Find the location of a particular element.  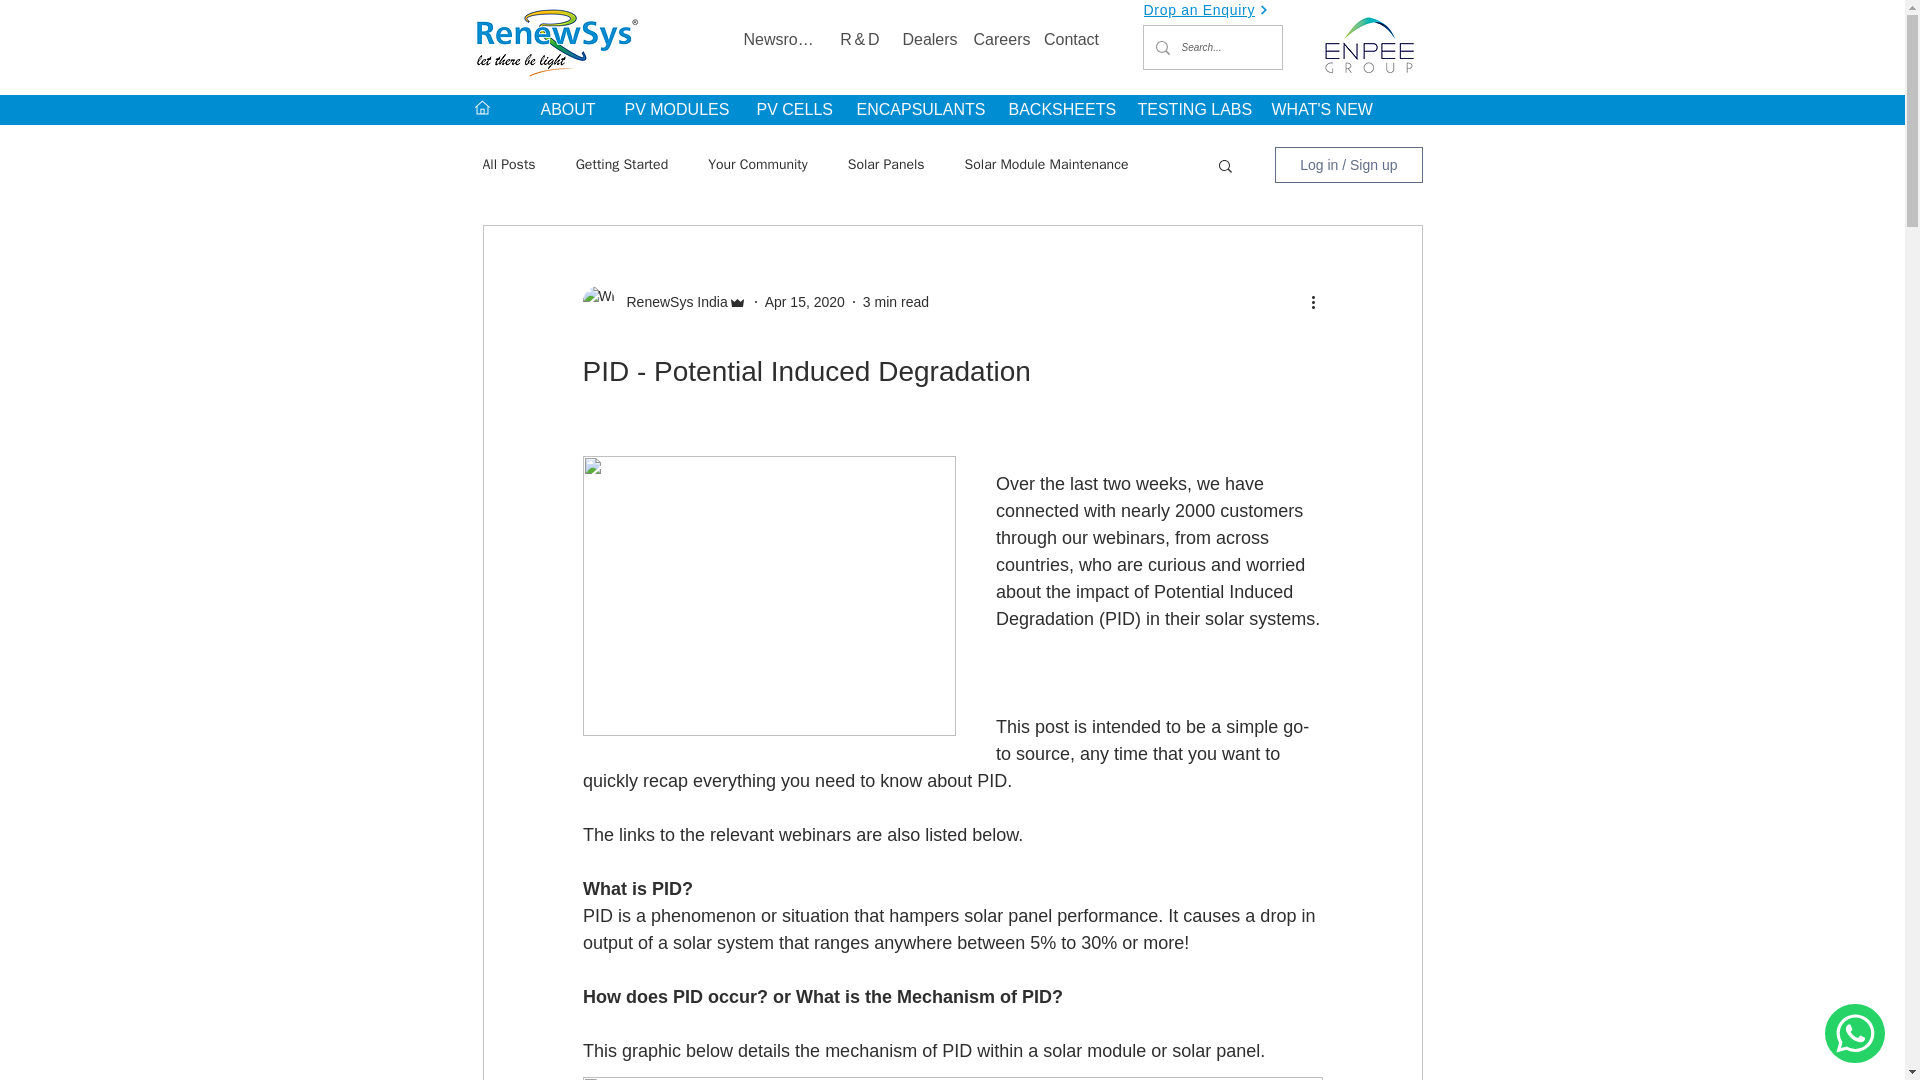

Contact is located at coordinates (1072, 40).